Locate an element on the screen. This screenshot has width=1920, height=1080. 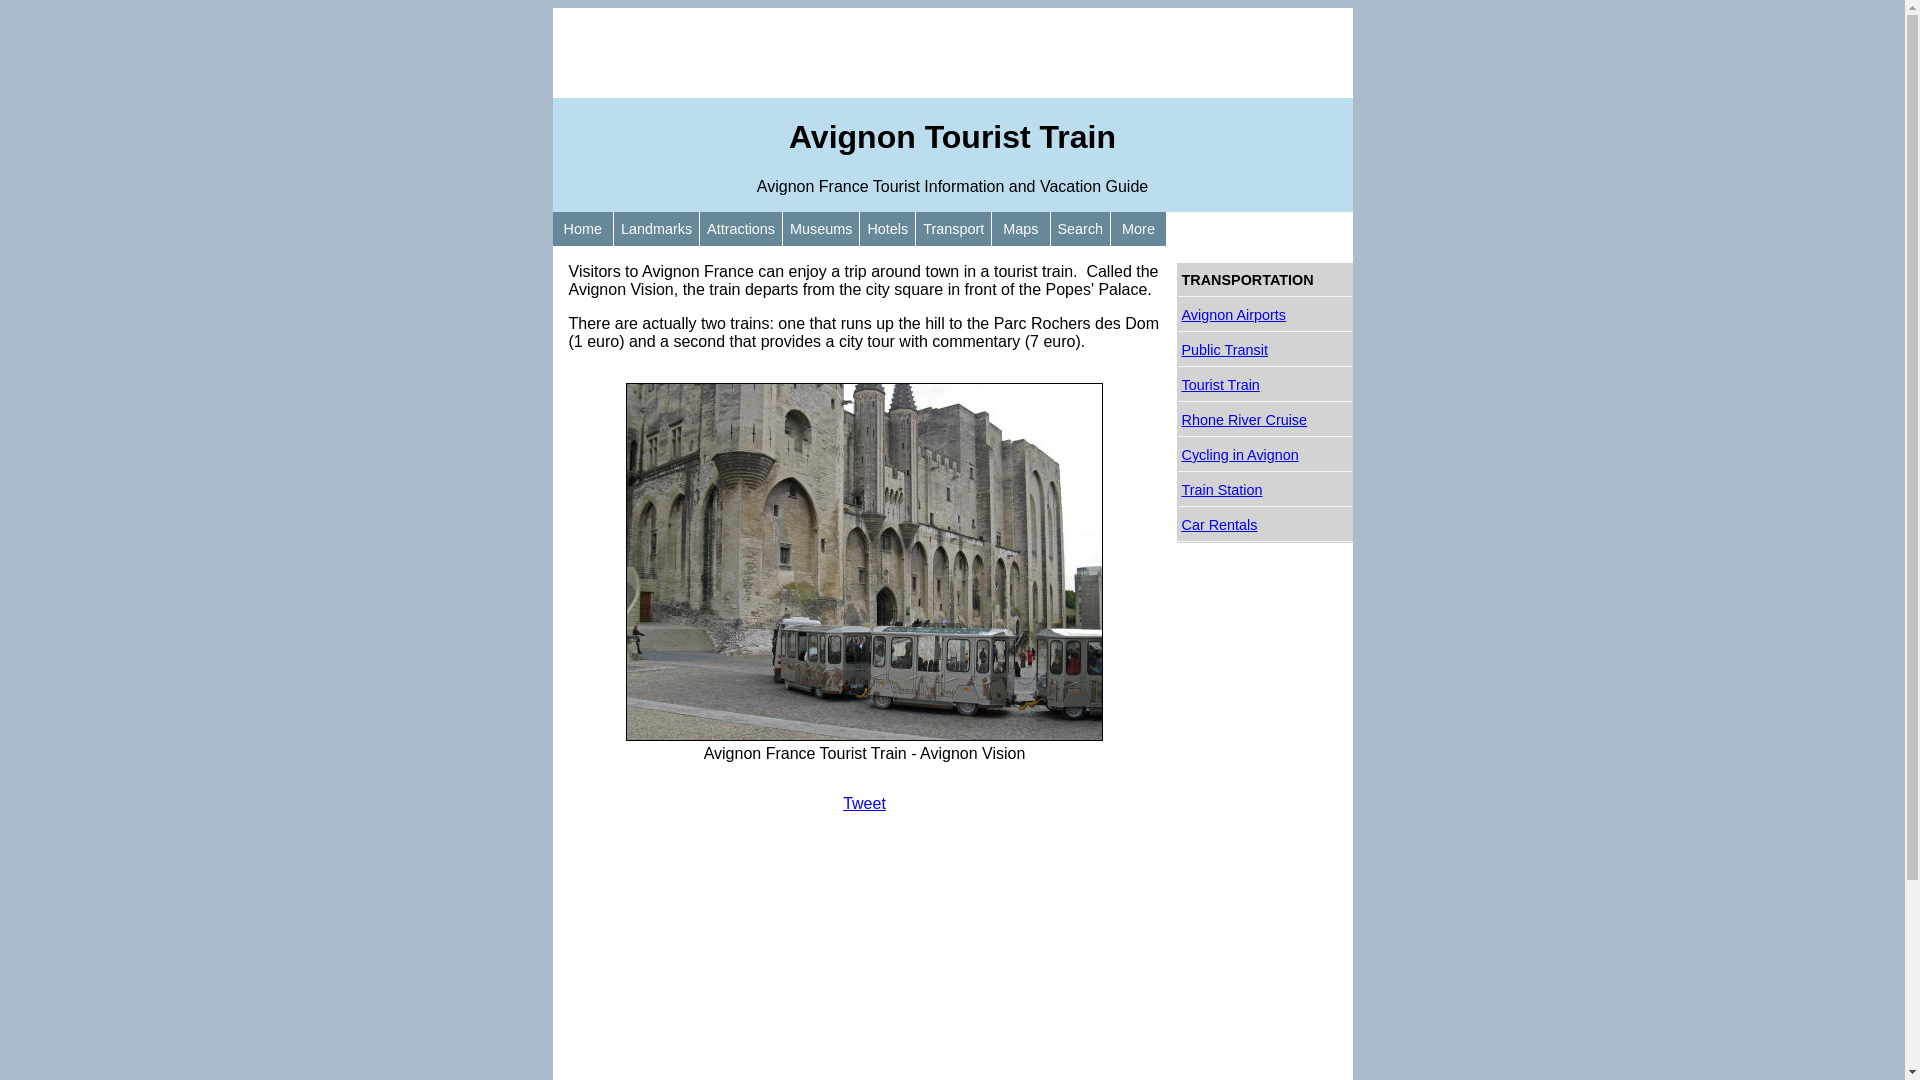
Cycling in Avignon is located at coordinates (1265, 456).